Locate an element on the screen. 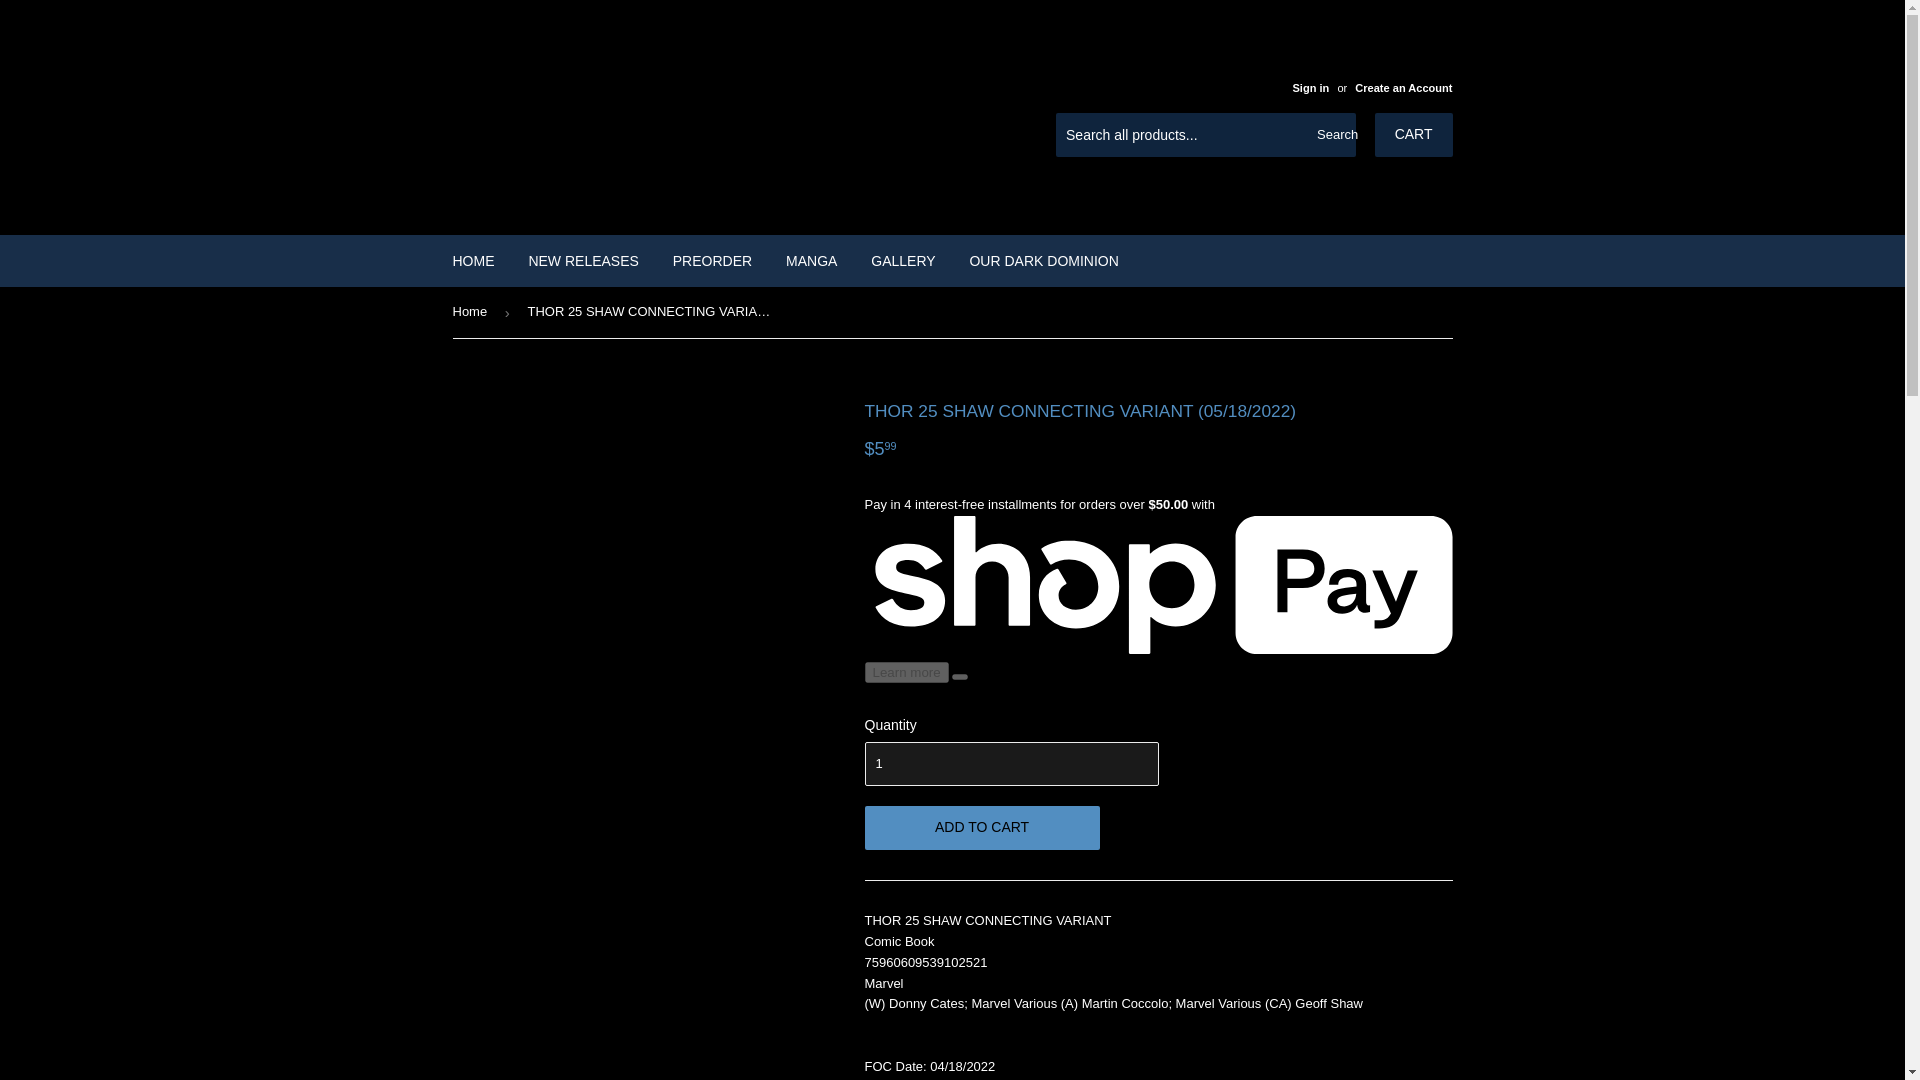 The height and width of the screenshot is (1080, 1920). CART is located at coordinates (1414, 134).